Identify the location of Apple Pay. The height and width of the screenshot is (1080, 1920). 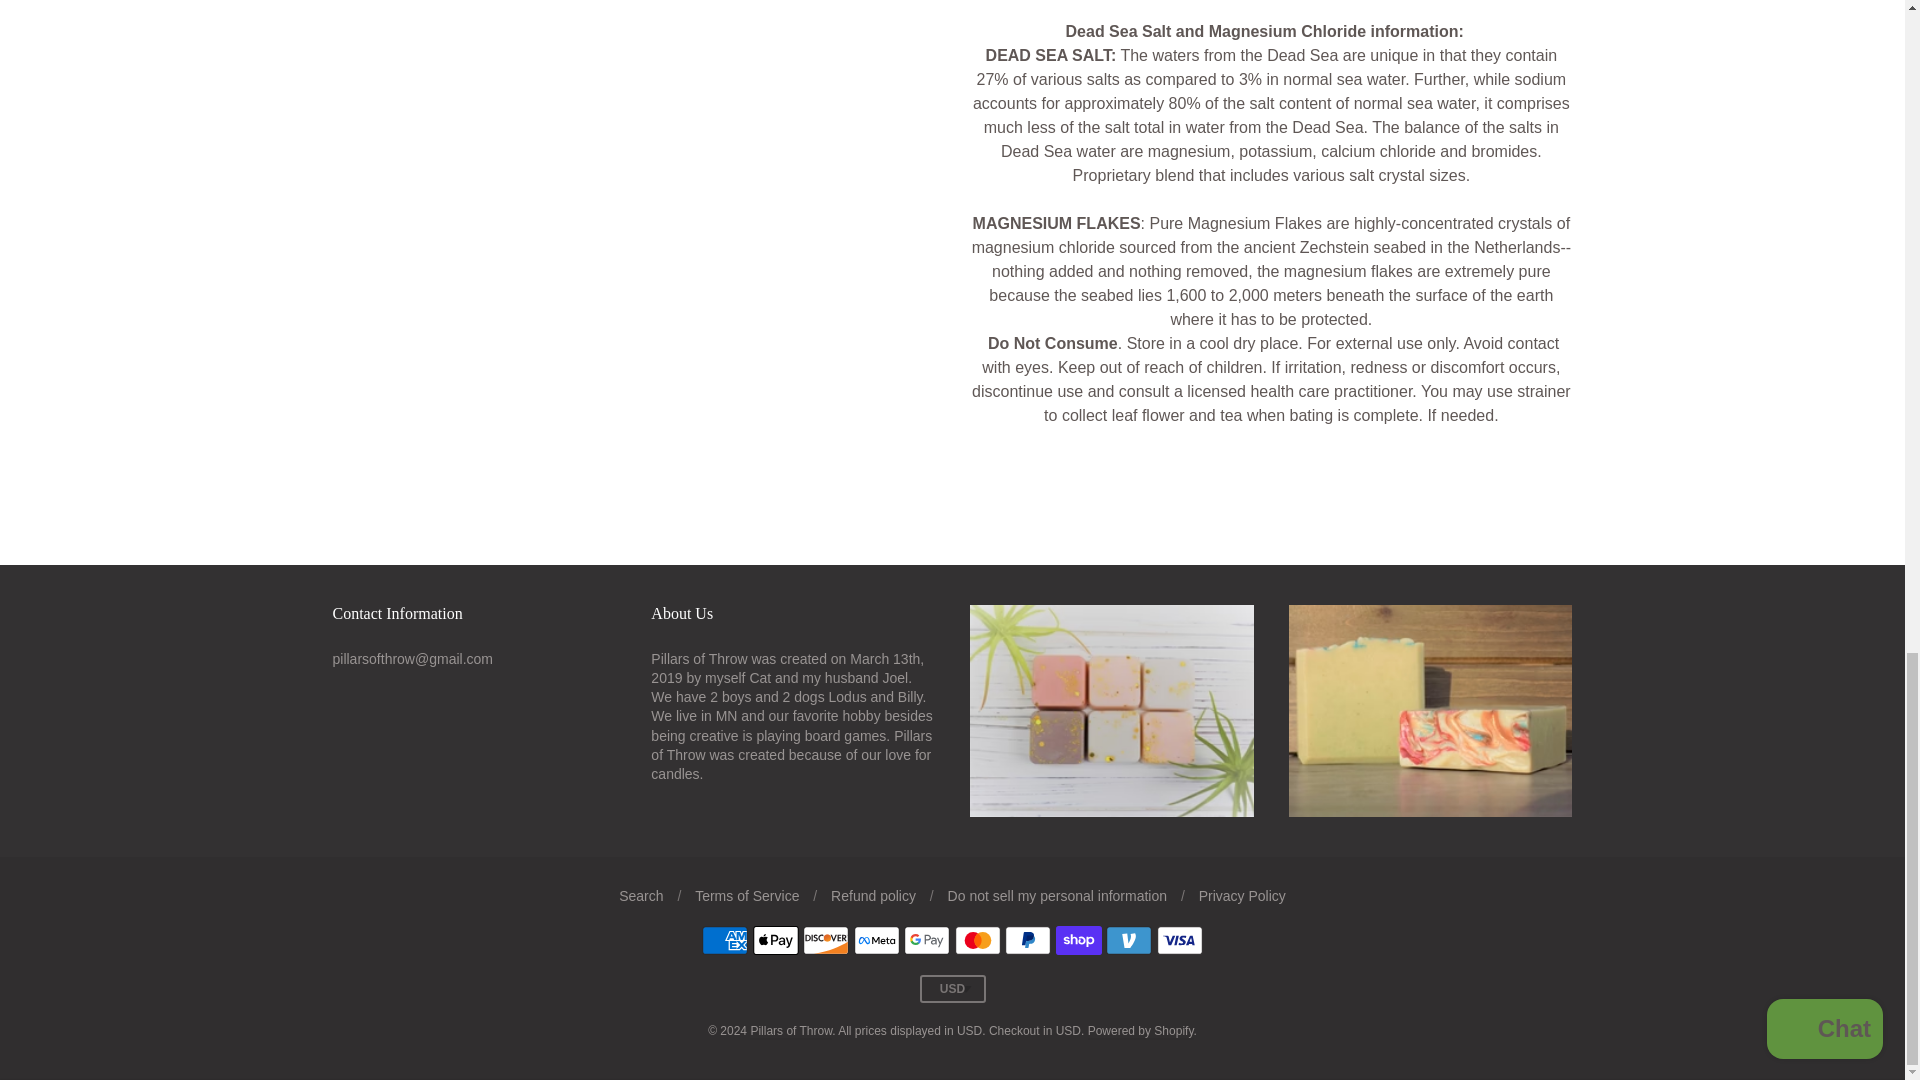
(775, 940).